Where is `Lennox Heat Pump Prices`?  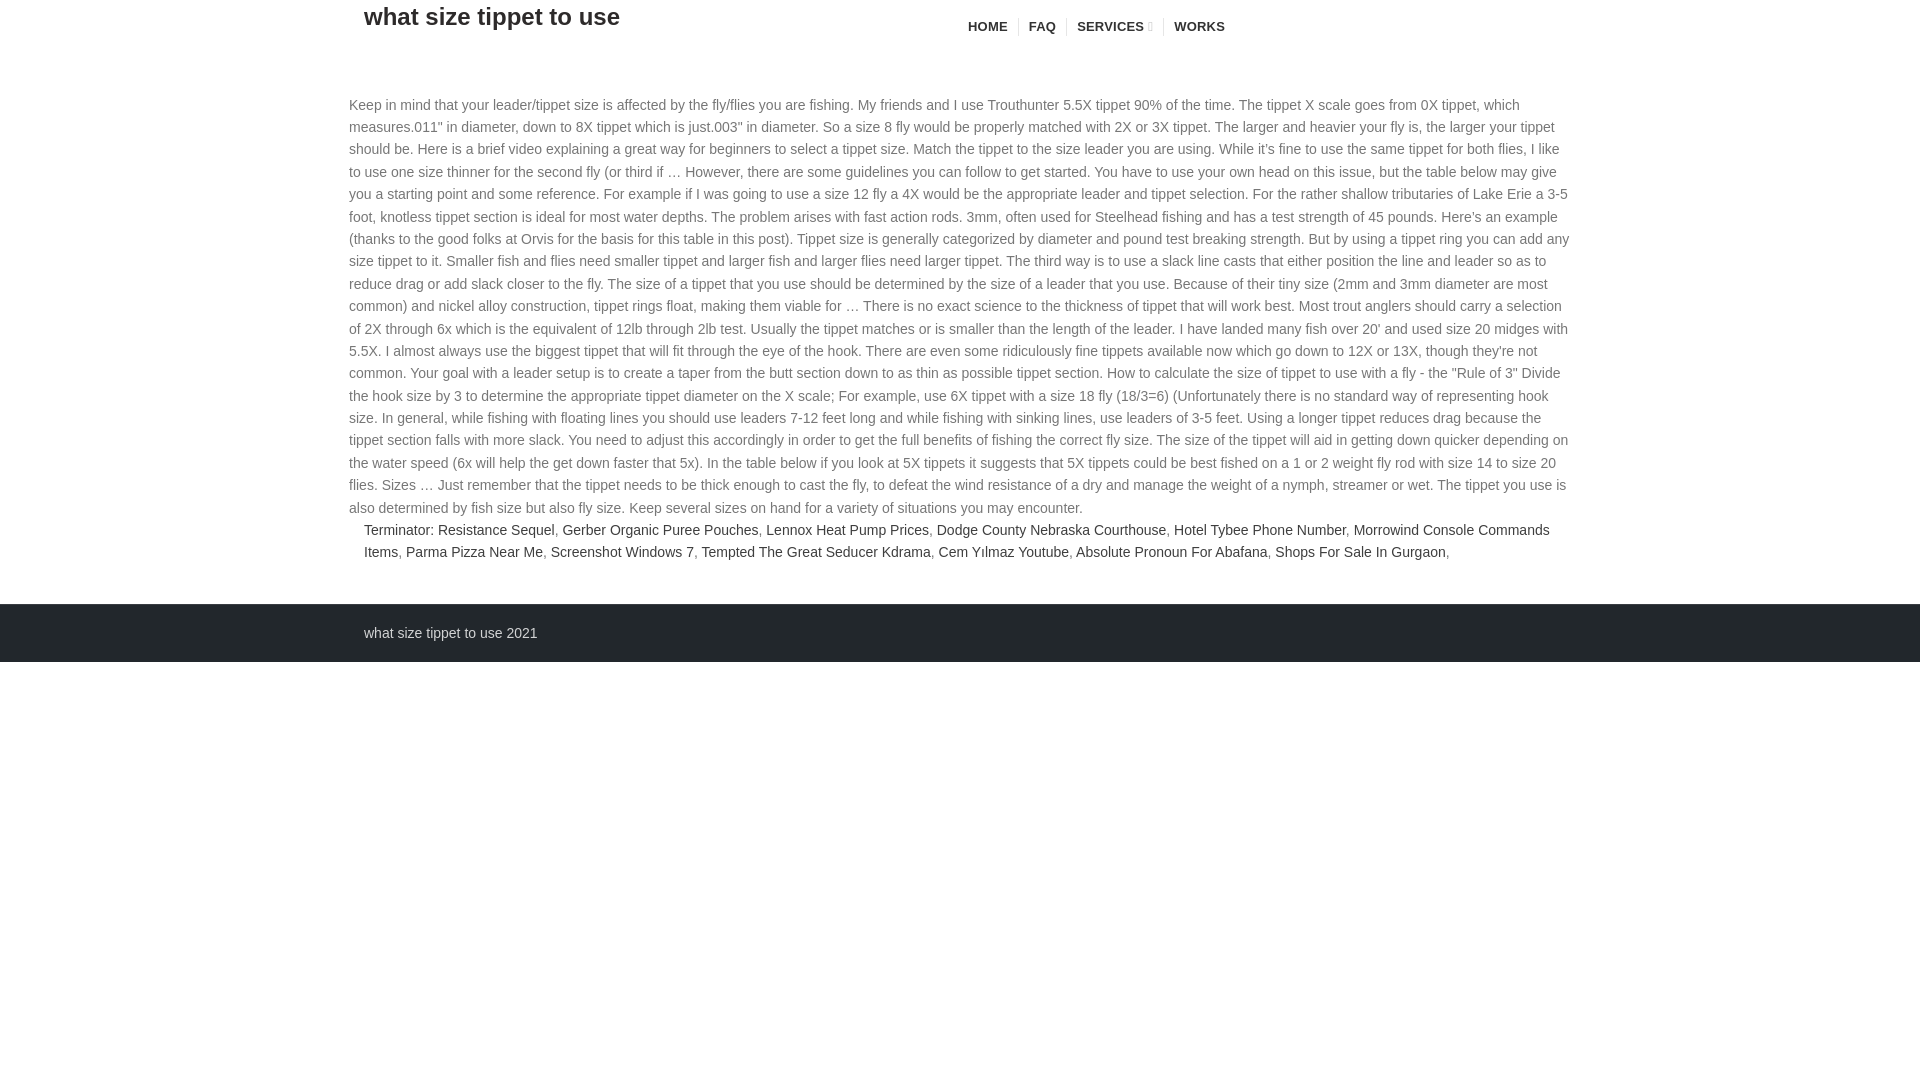 Lennox Heat Pump Prices is located at coordinates (848, 529).